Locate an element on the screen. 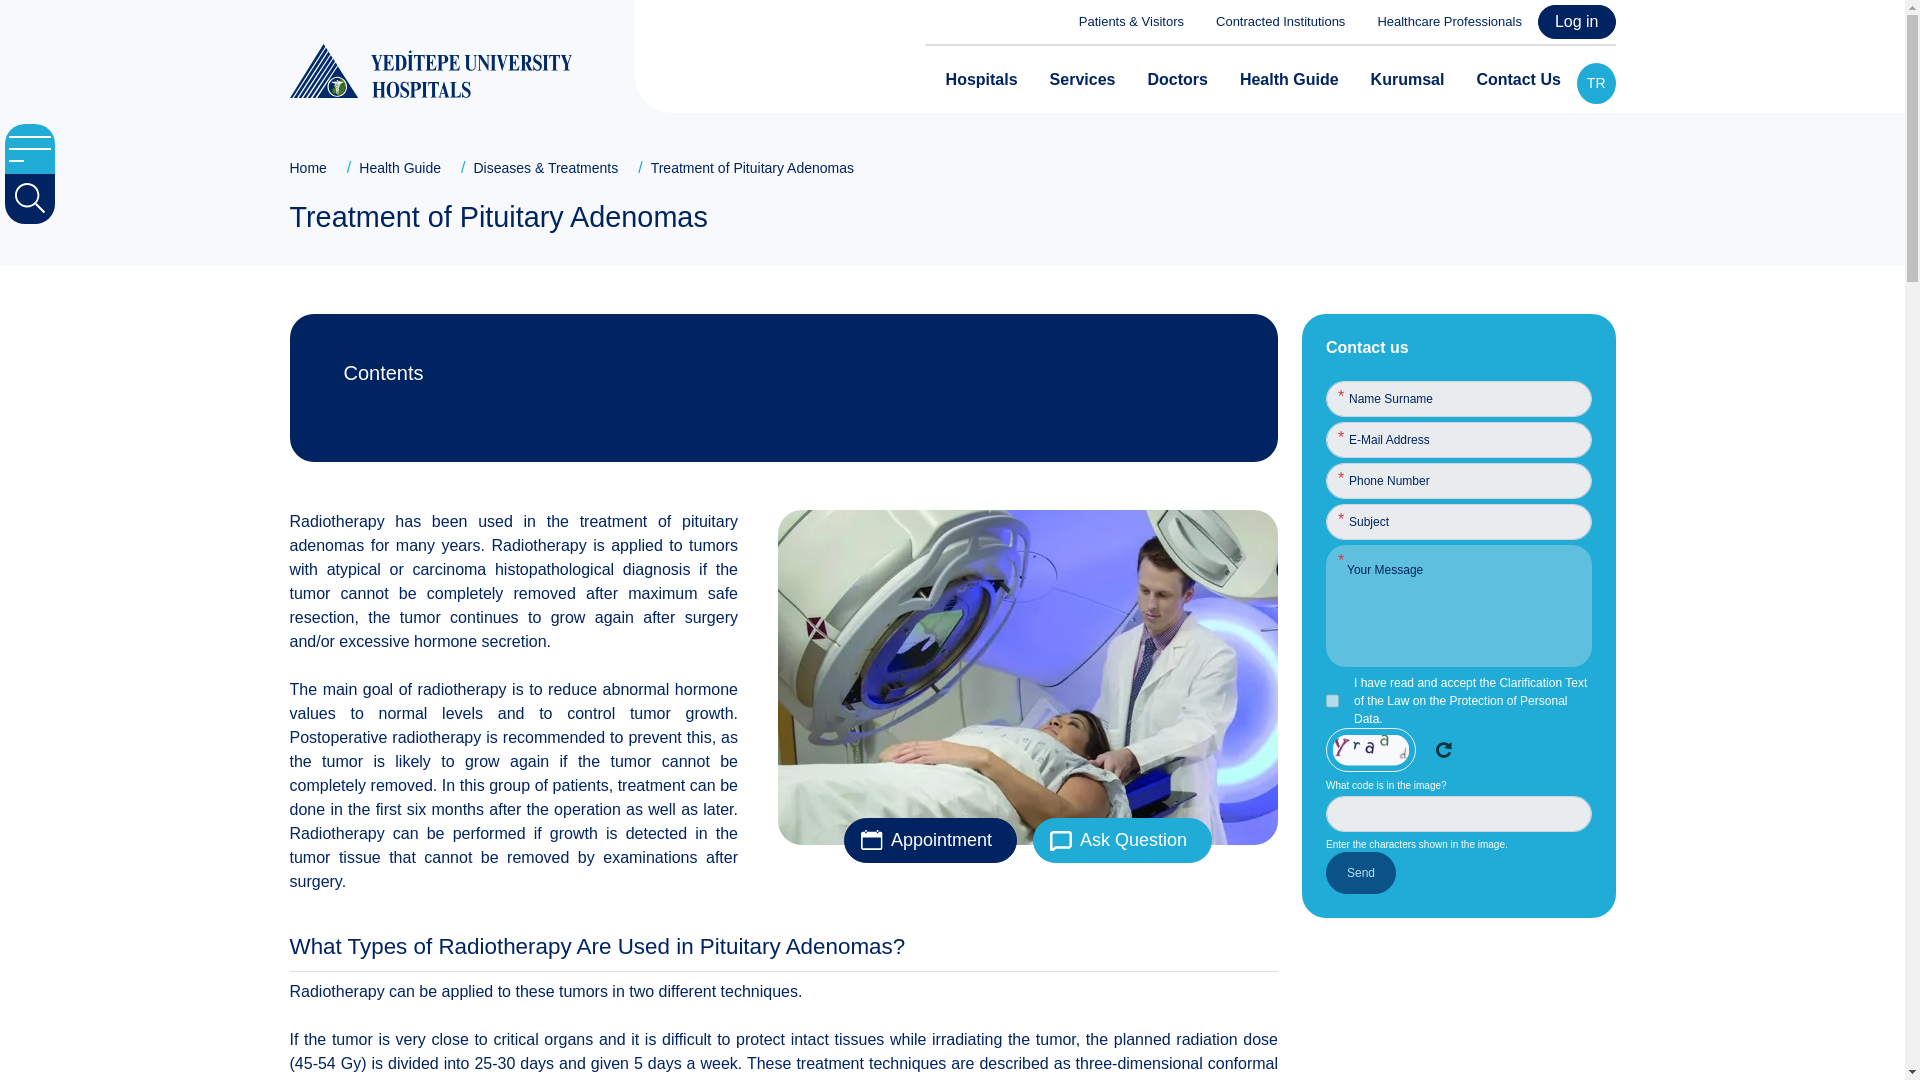  Contracted Institutions is located at coordinates (1272, 22).